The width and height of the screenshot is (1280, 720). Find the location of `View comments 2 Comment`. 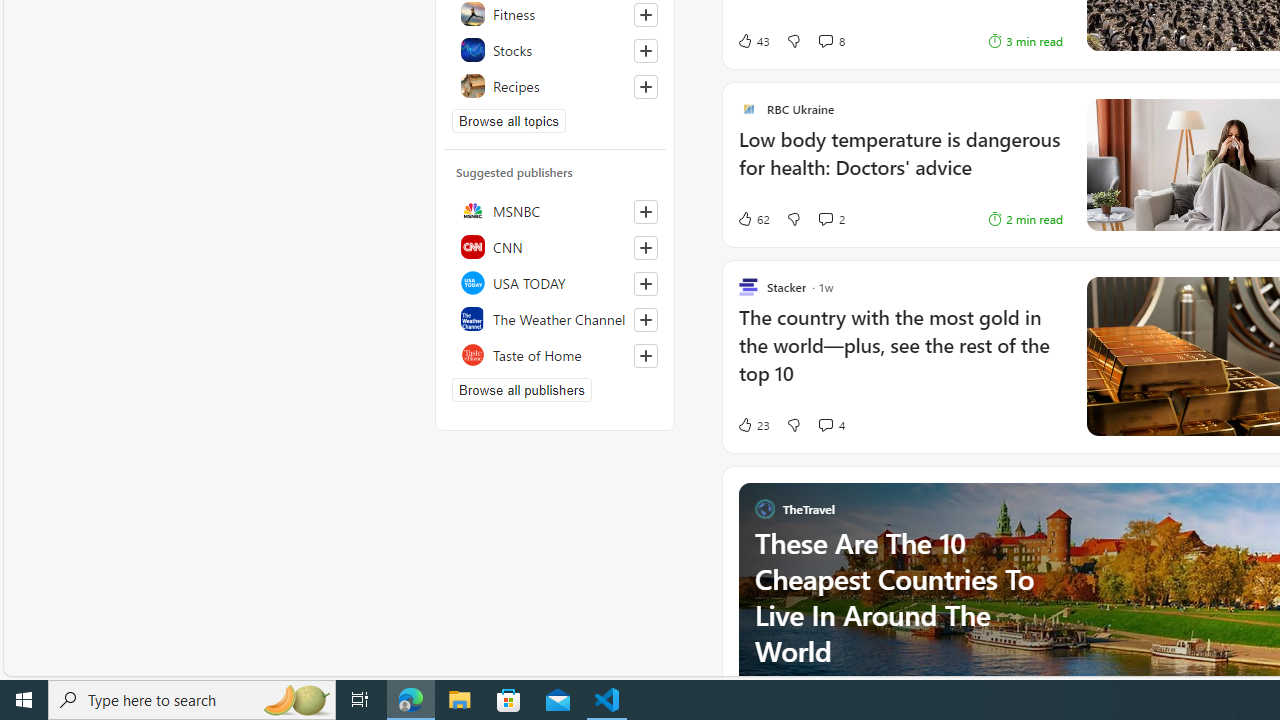

View comments 2 Comment is located at coordinates (825, 218).